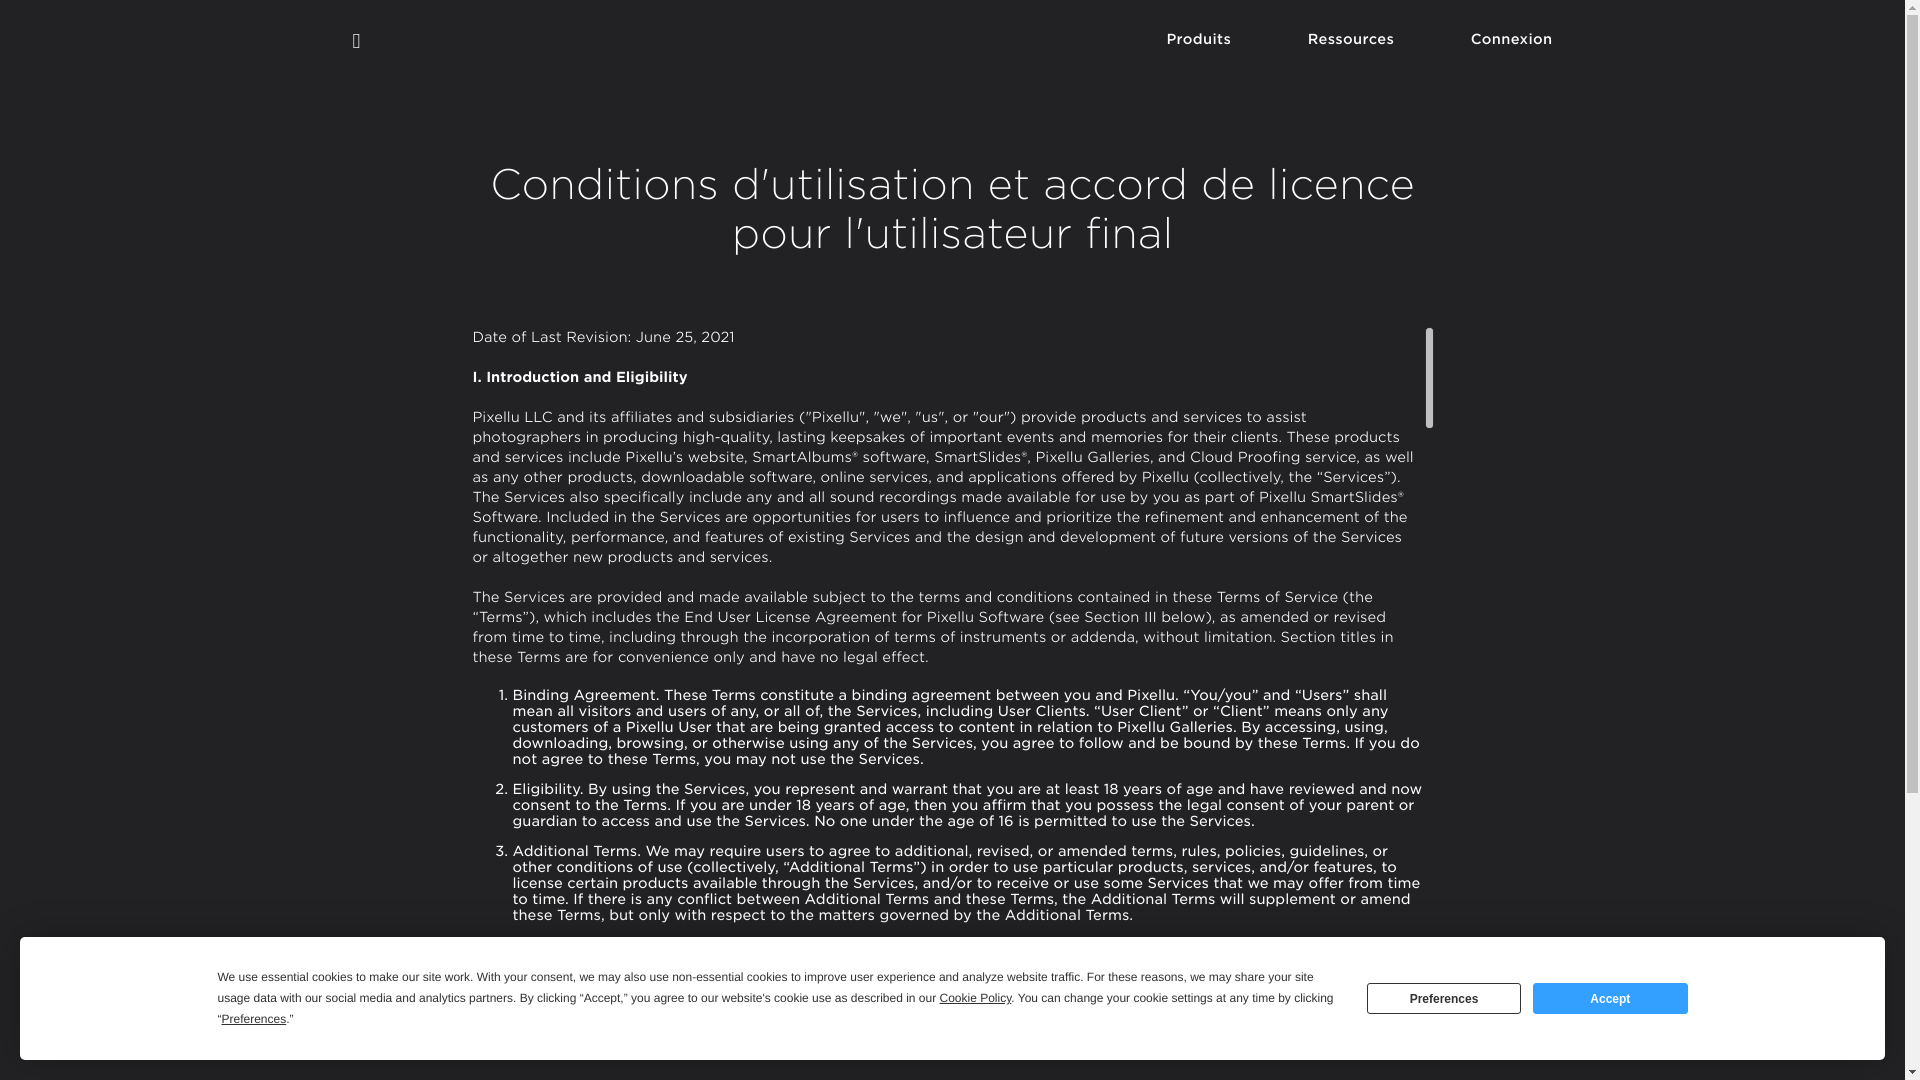 This screenshot has width=1920, height=1080. What do you see at coordinates (1444, 998) in the screenshot?
I see `Preferences` at bounding box center [1444, 998].